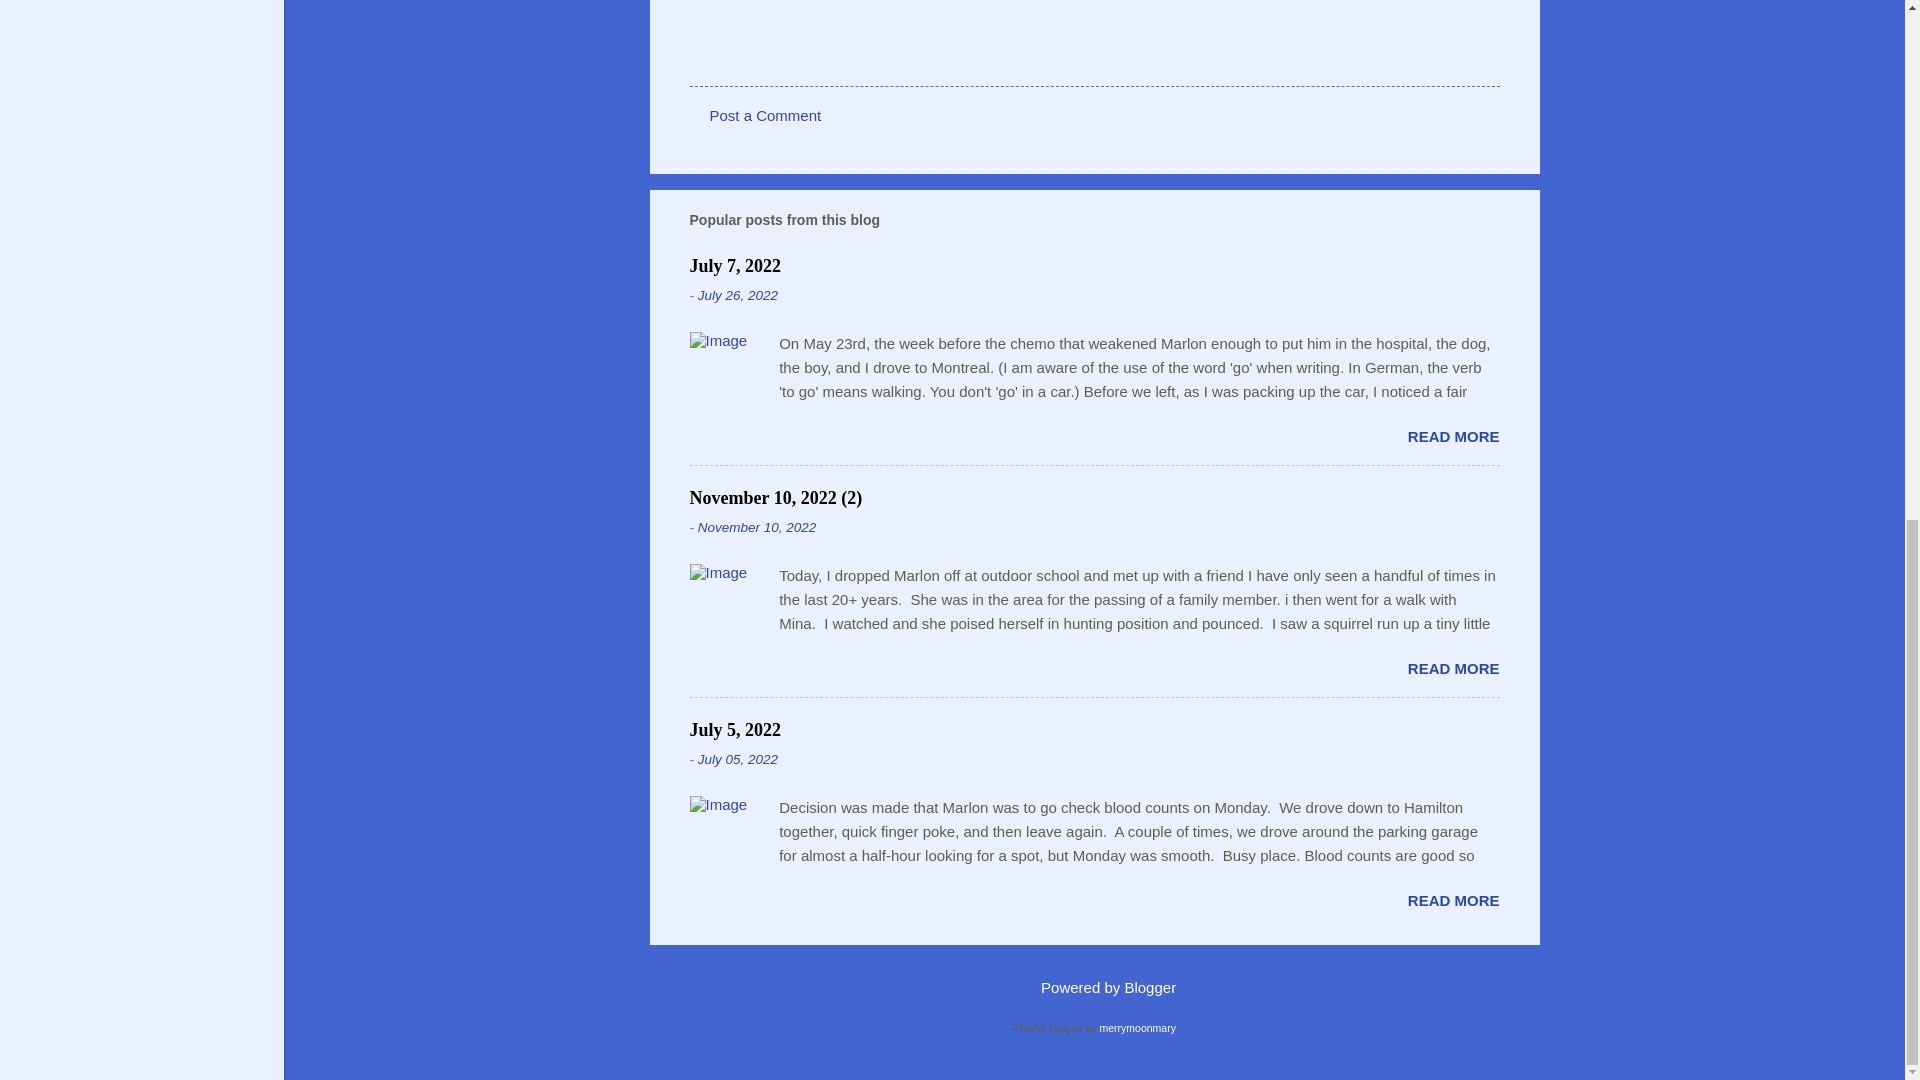 The width and height of the screenshot is (1920, 1080). Describe the element at coordinates (1094, 986) in the screenshot. I see `Powered by Blogger` at that location.